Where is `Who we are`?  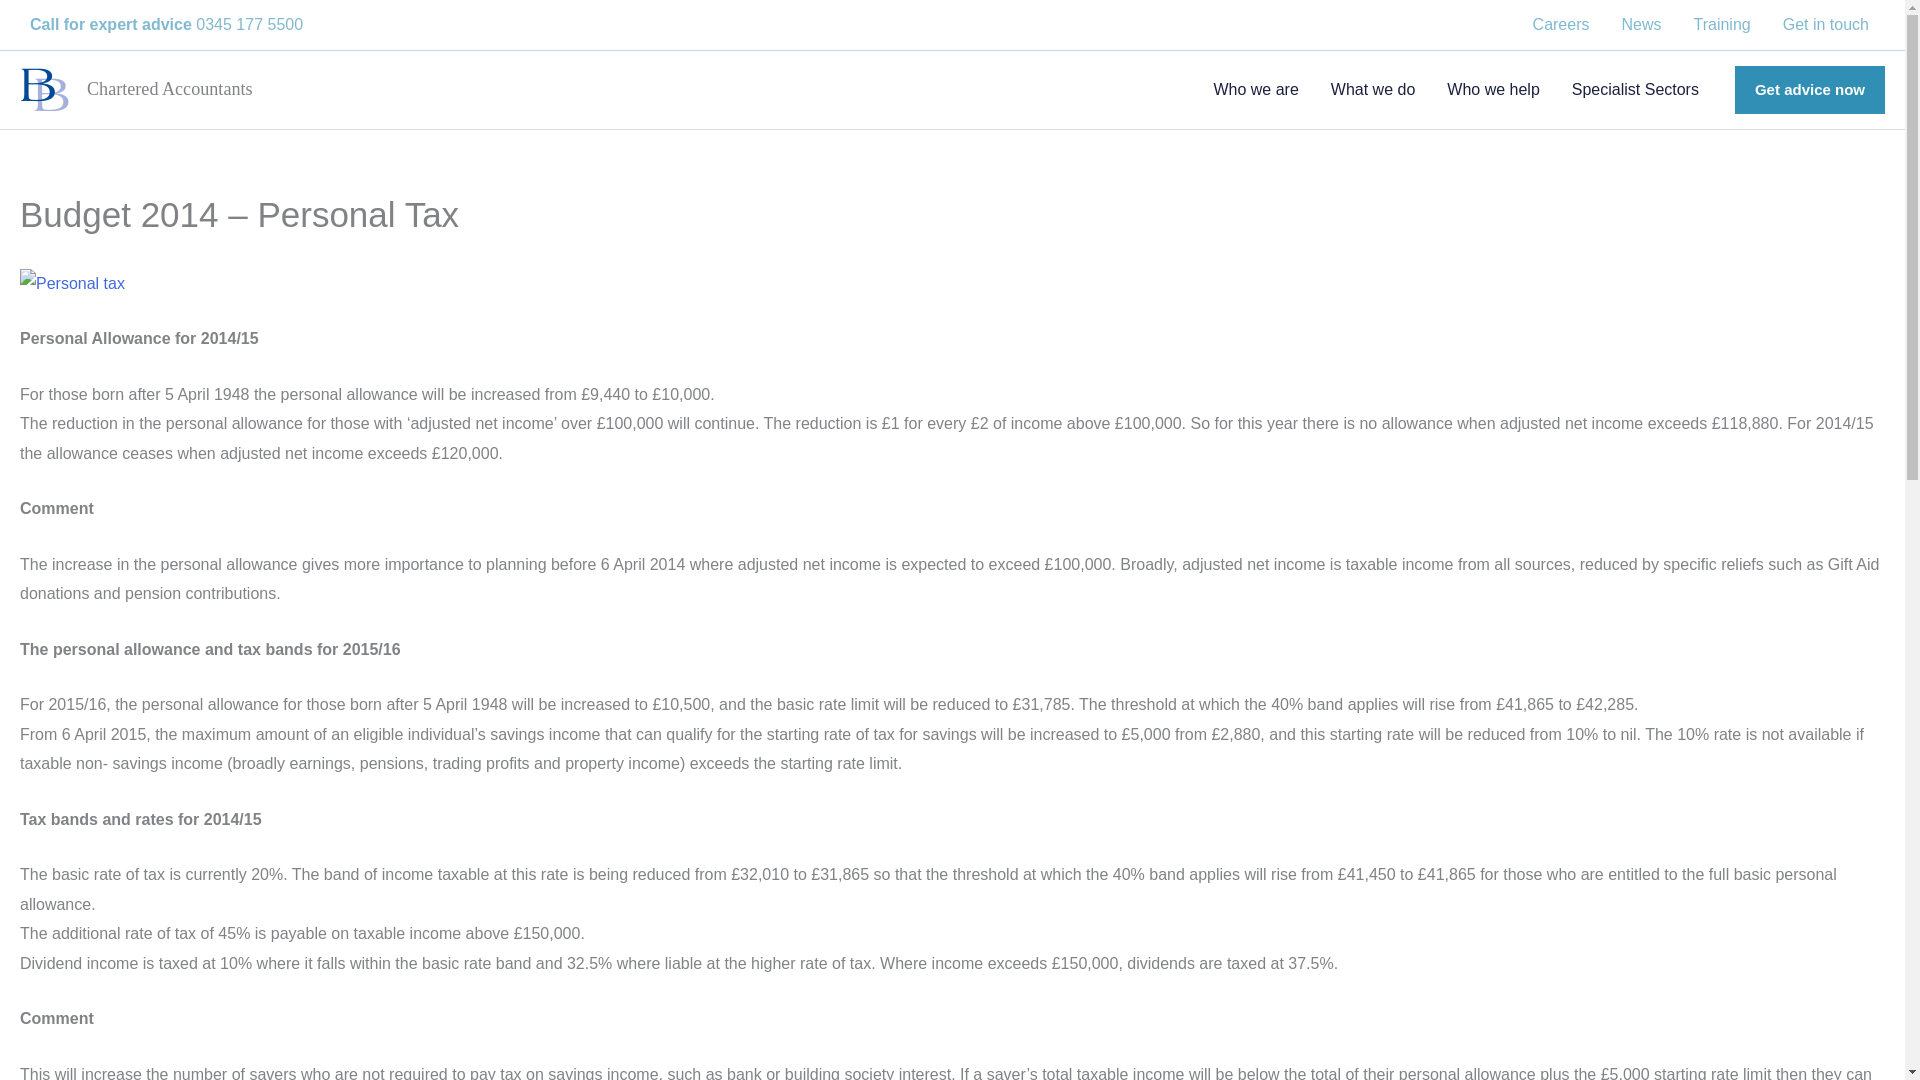 Who we are is located at coordinates (1254, 90).